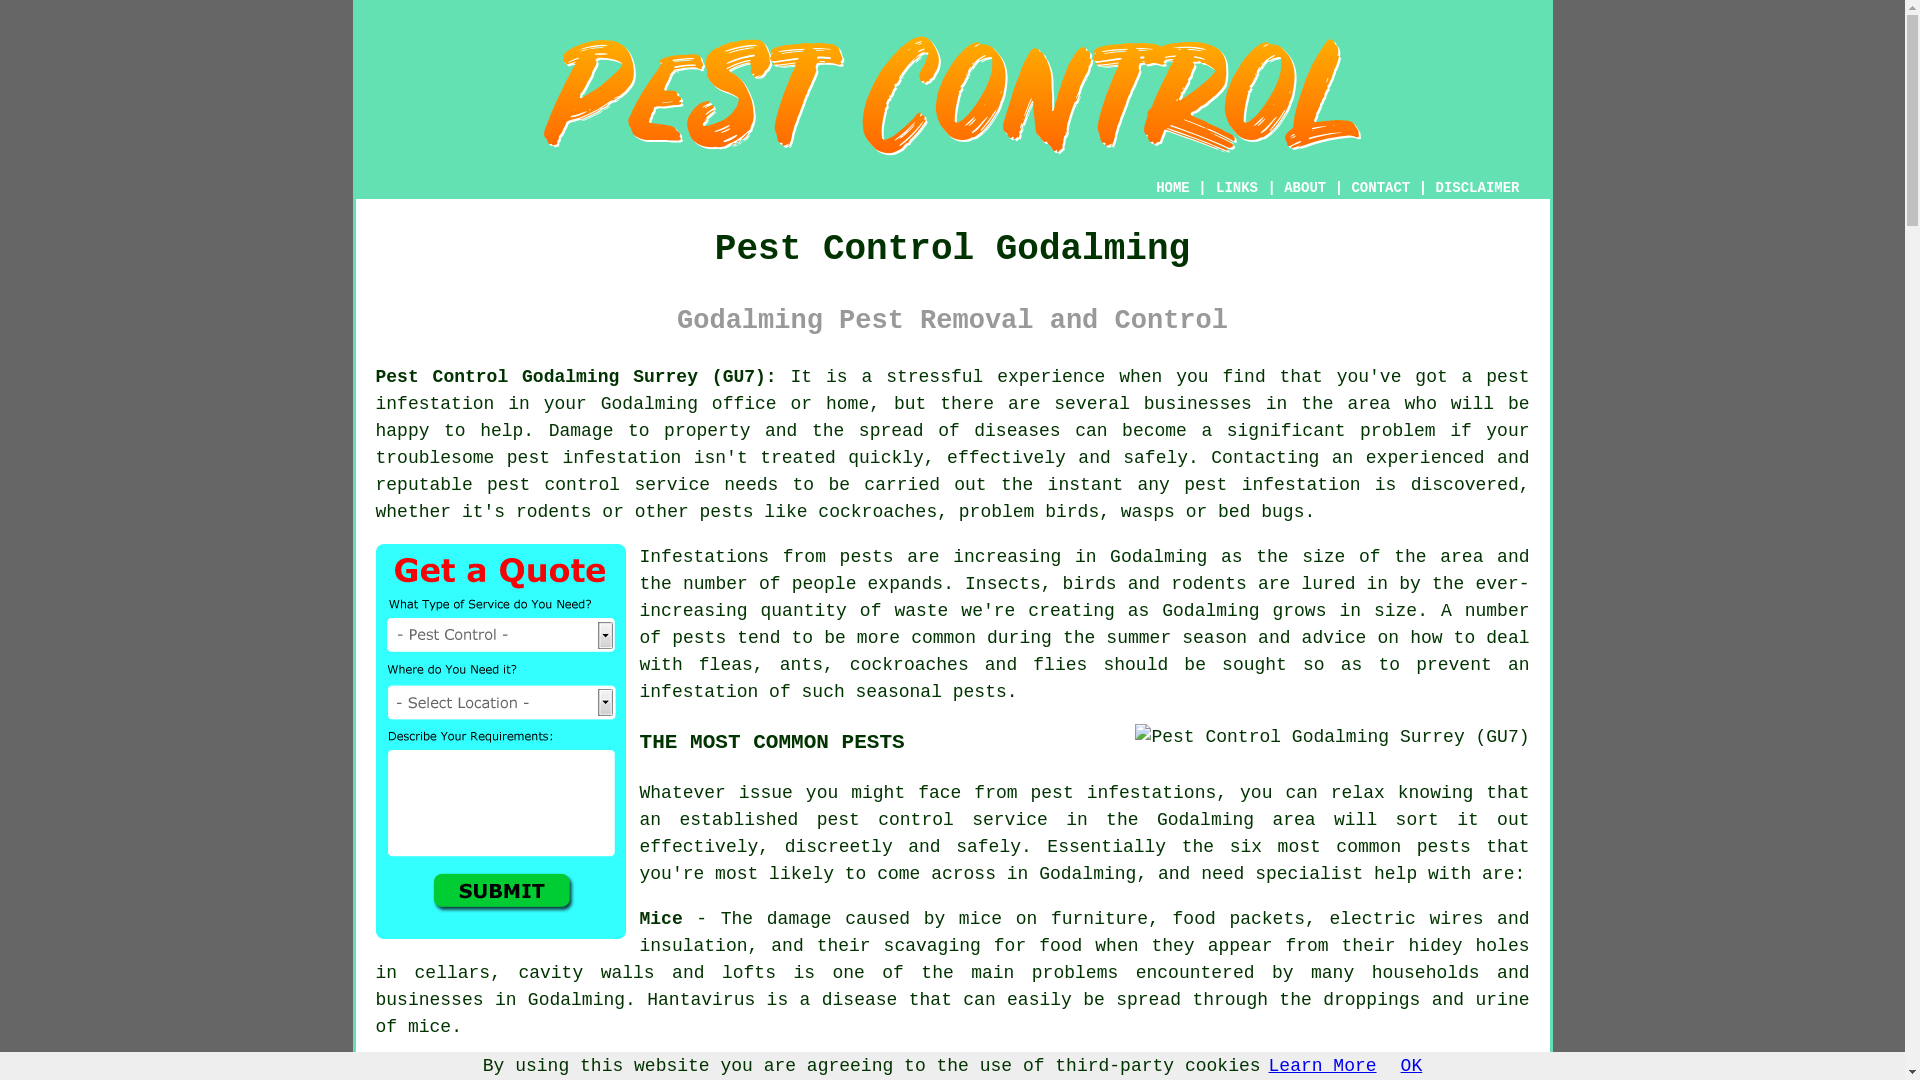 The image size is (1920, 1080). Describe the element at coordinates (1237, 188) in the screenshot. I see `LINKS` at that location.